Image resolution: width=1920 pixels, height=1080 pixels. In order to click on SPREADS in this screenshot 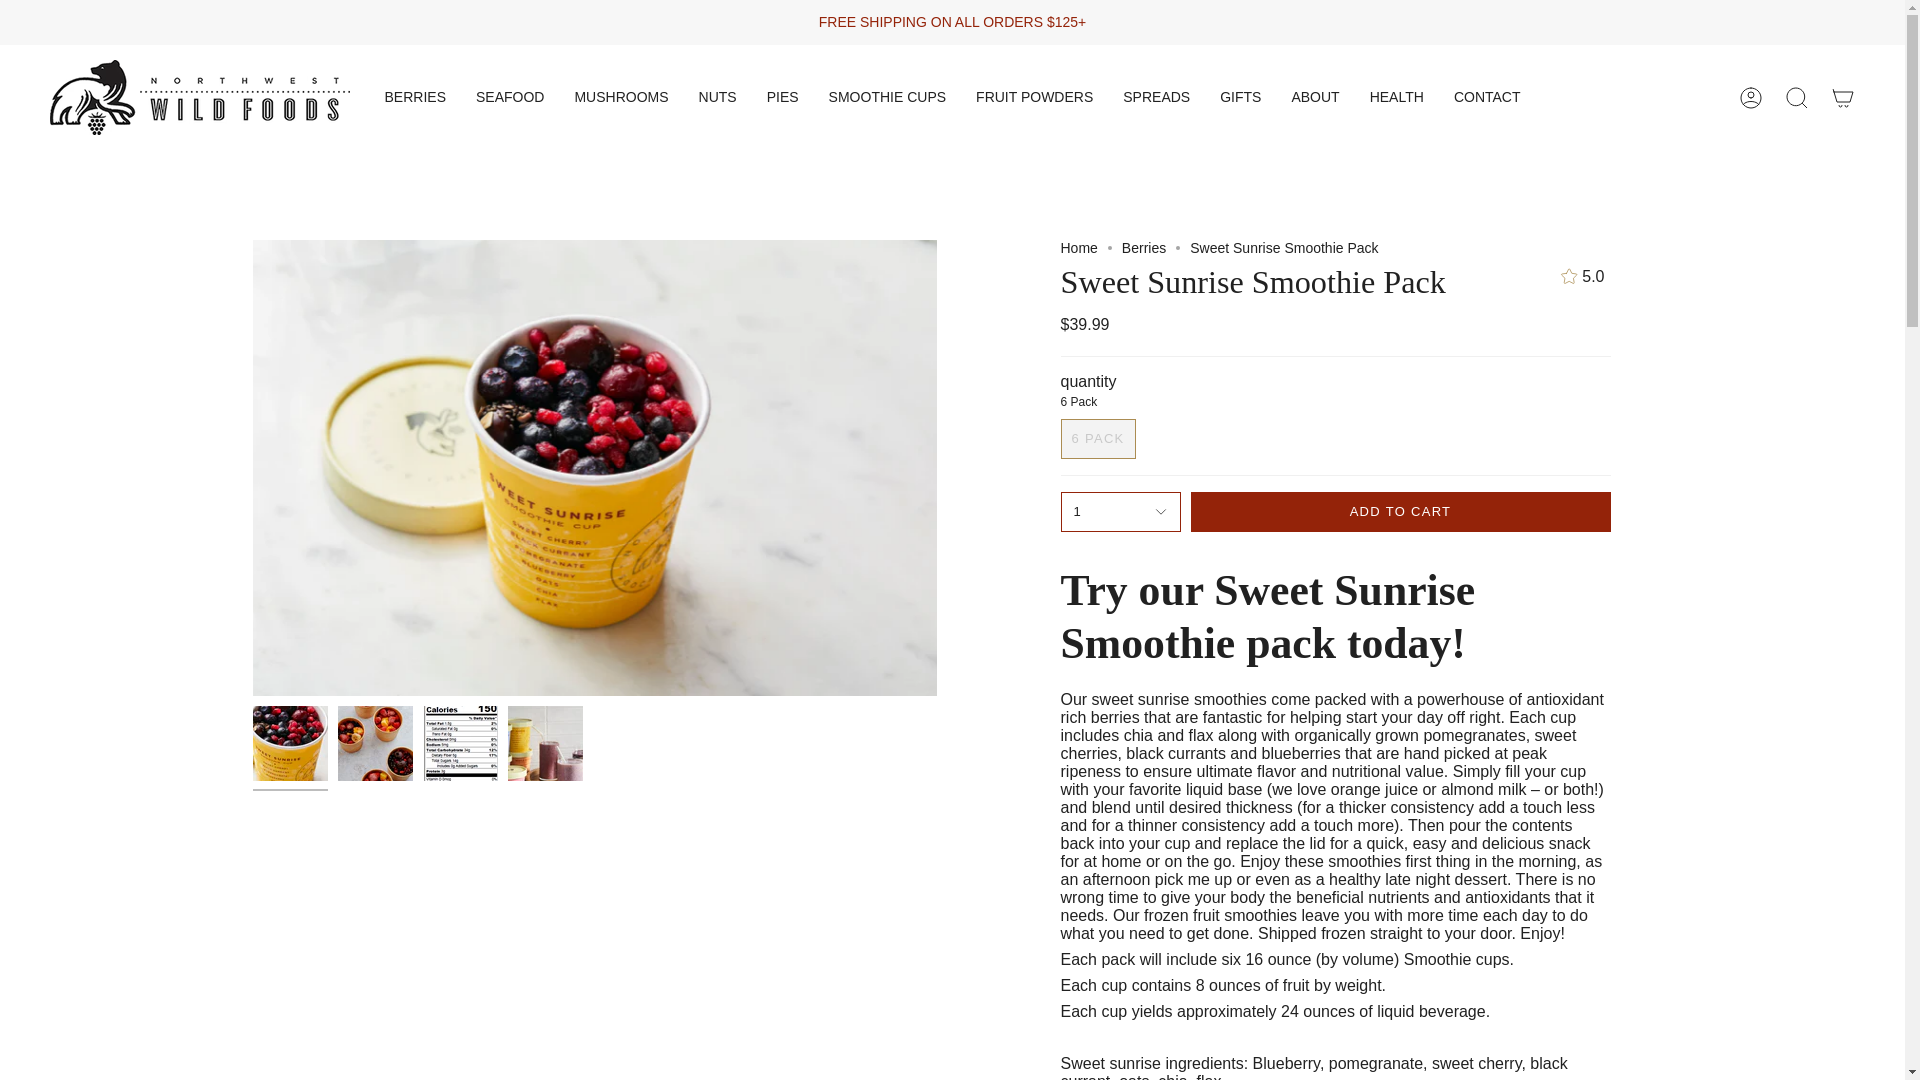, I will do `click(1156, 98)`.